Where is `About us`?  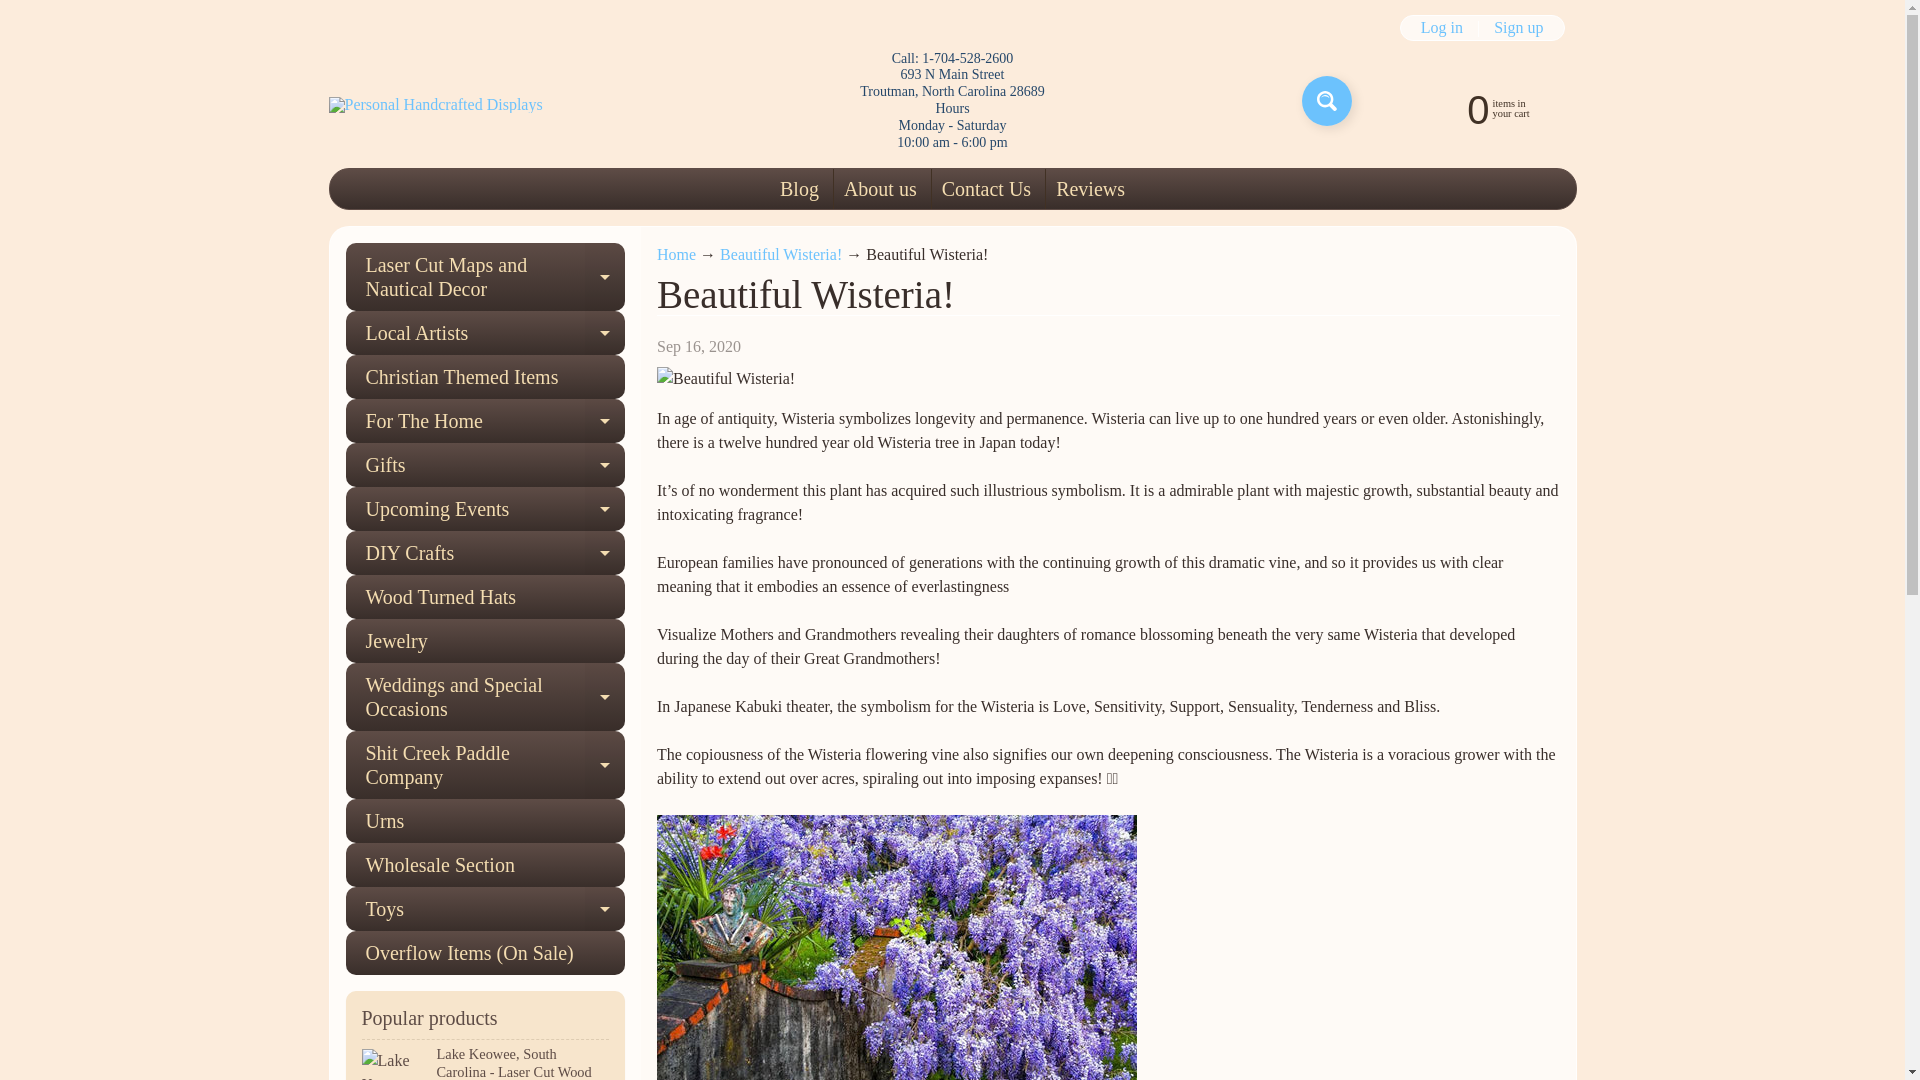 About us is located at coordinates (485, 333).